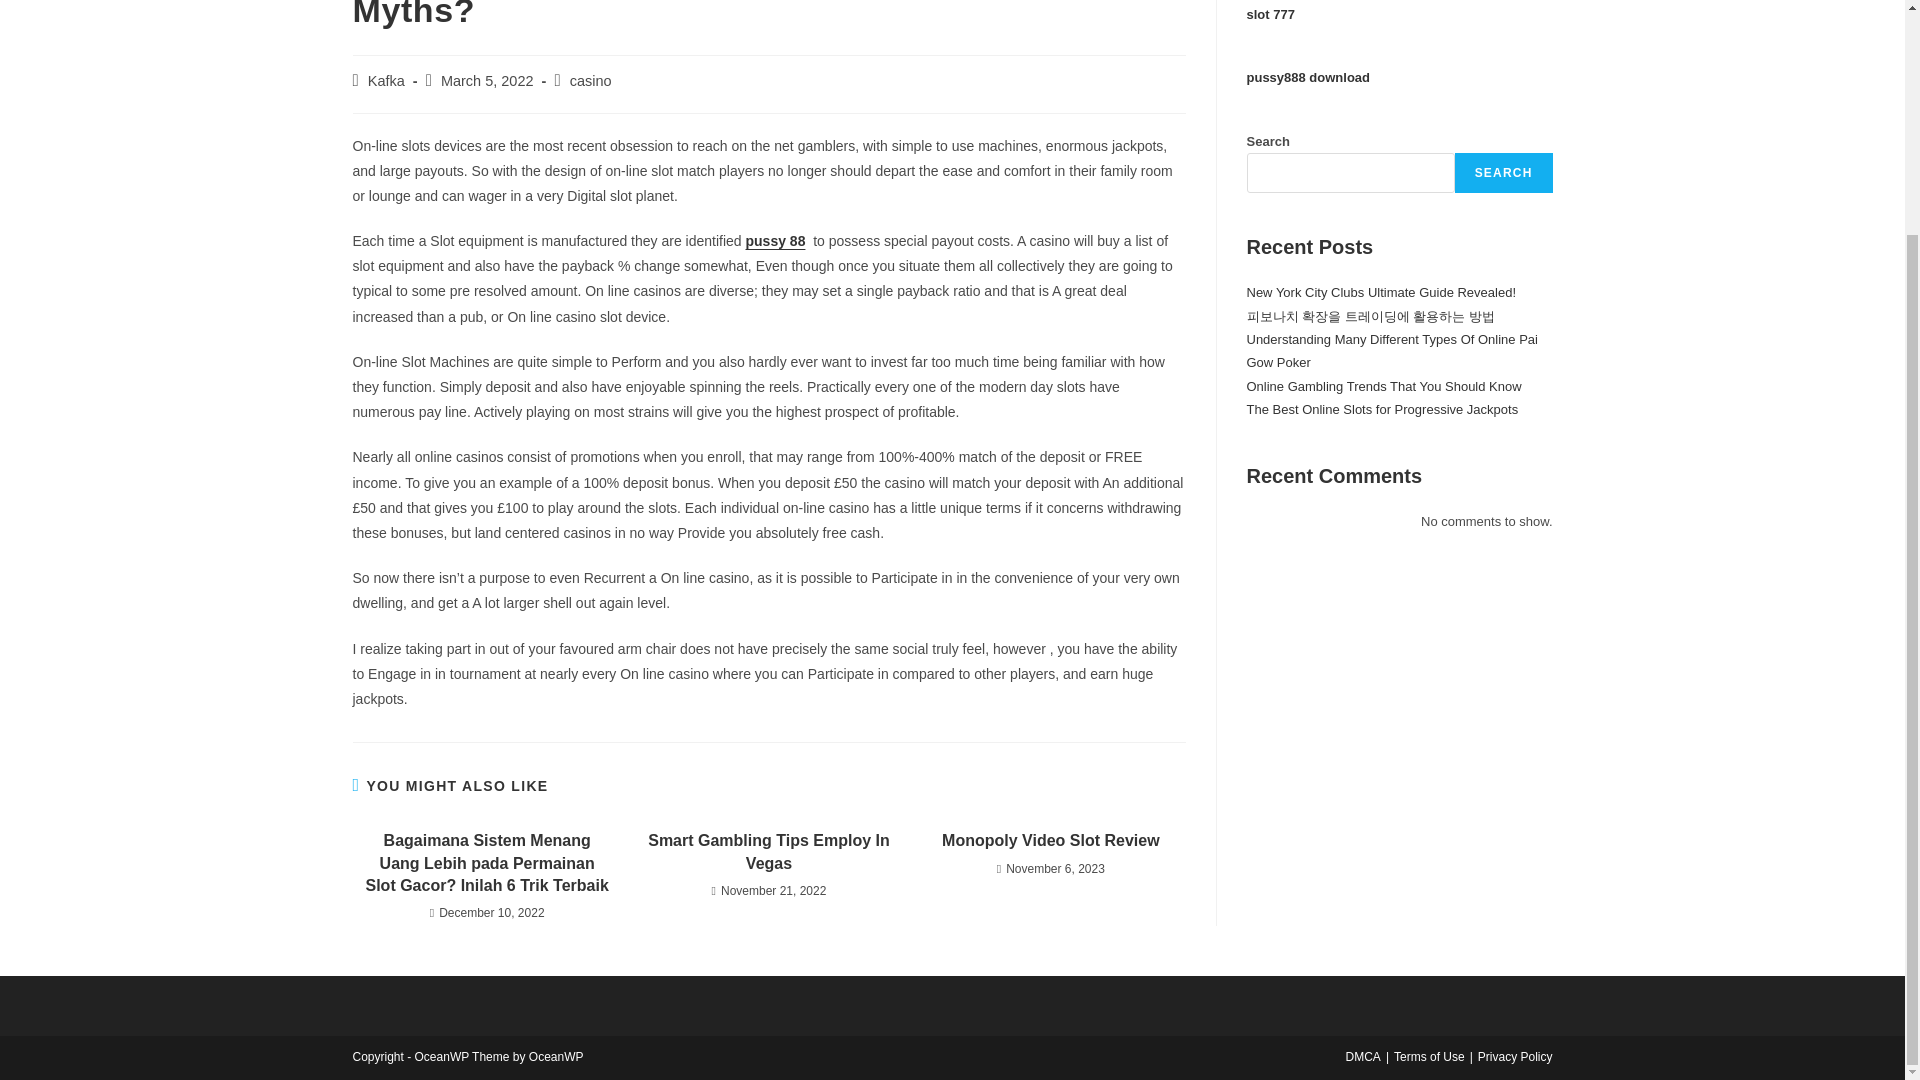 The width and height of the screenshot is (1920, 1080). I want to click on SEARCH, so click(1504, 173).